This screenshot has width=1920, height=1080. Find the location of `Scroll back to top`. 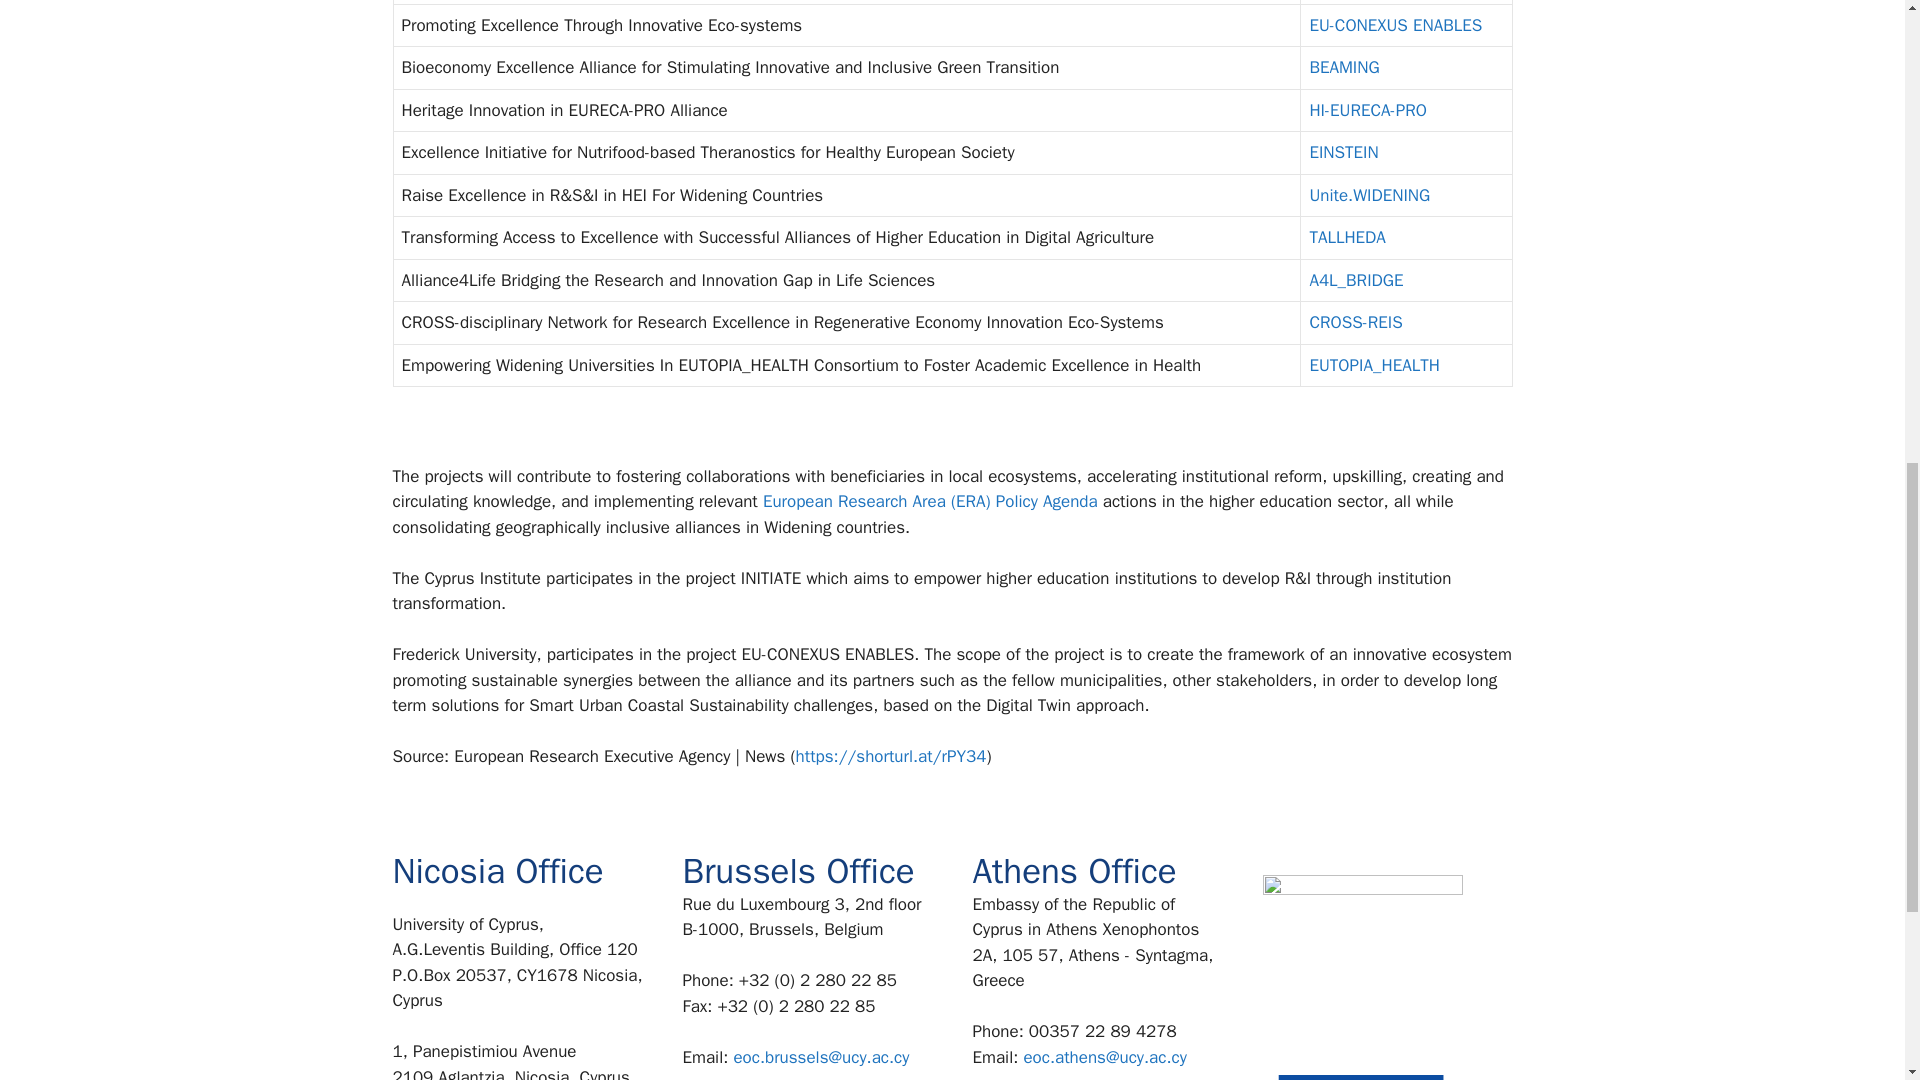

Scroll back to top is located at coordinates (1855, 949).